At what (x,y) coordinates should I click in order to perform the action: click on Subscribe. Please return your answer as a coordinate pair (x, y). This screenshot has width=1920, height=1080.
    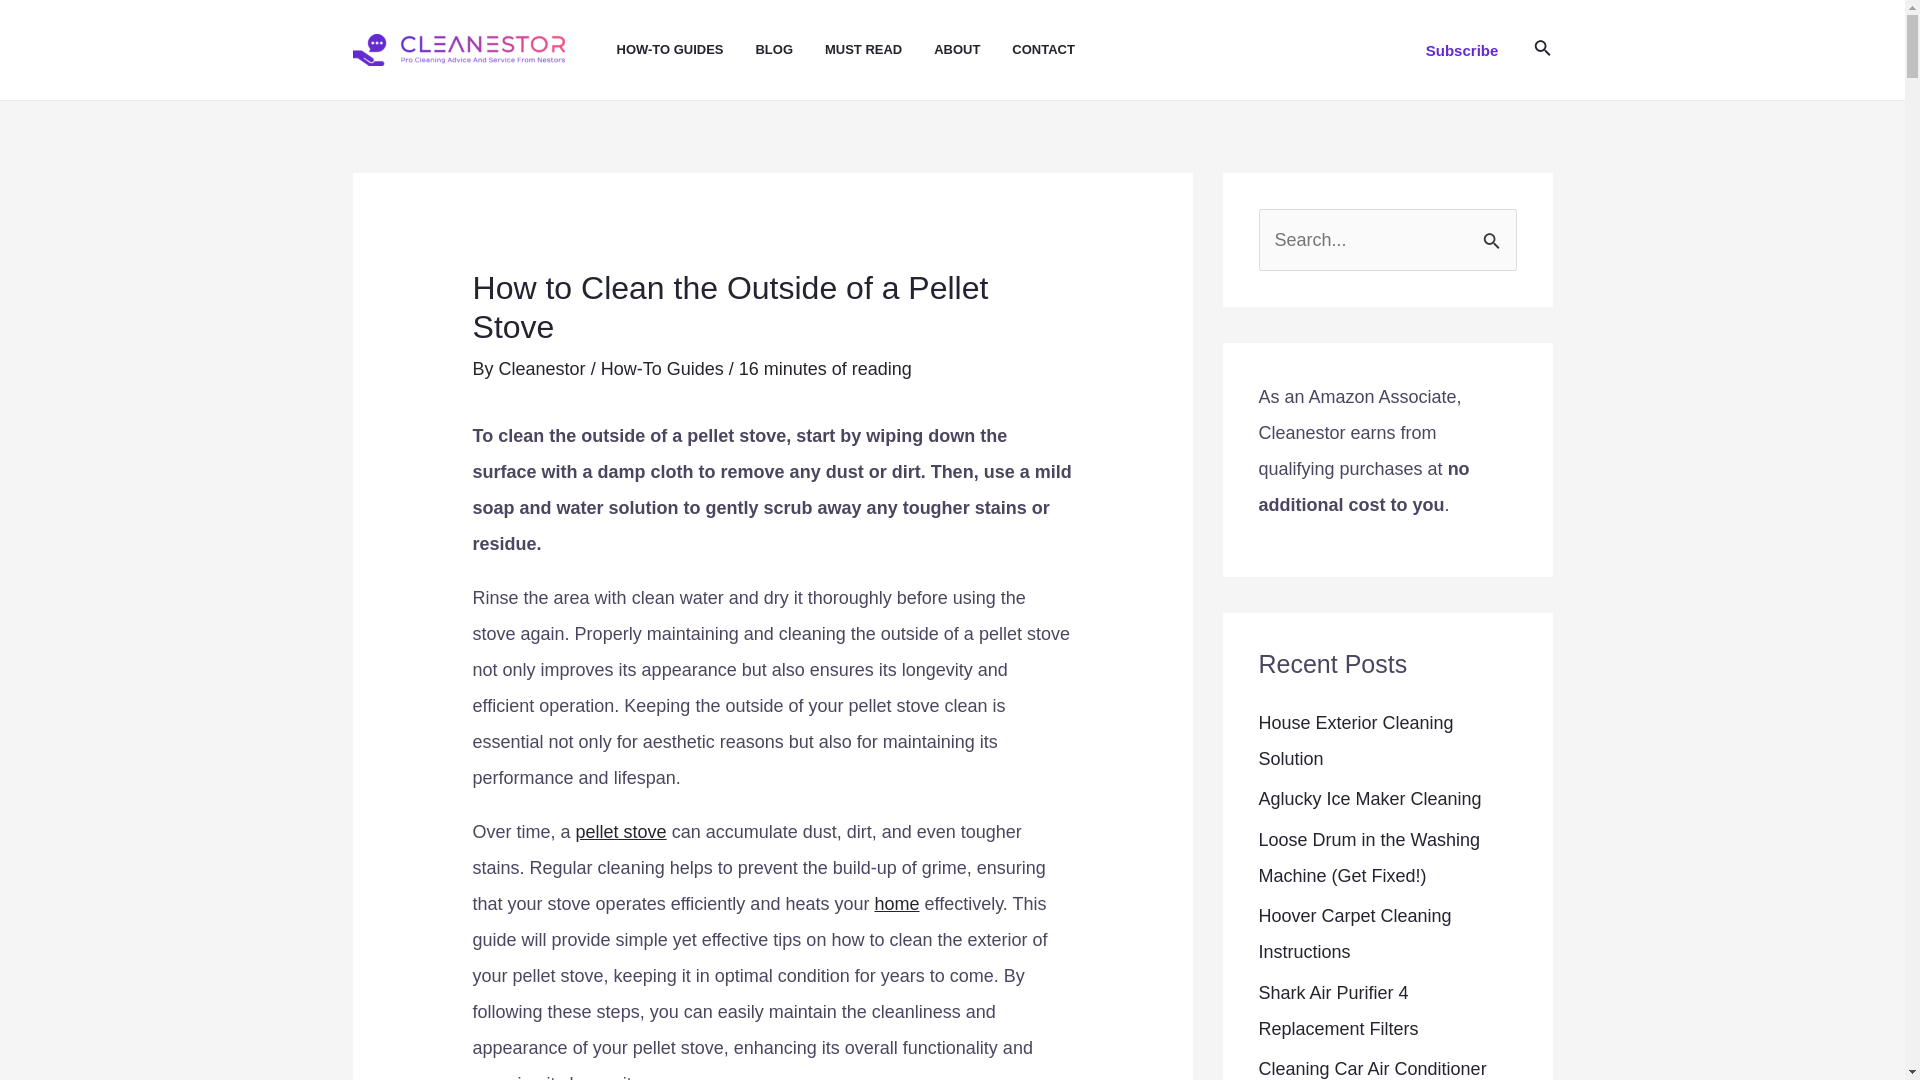
    Looking at the image, I should click on (1462, 50).